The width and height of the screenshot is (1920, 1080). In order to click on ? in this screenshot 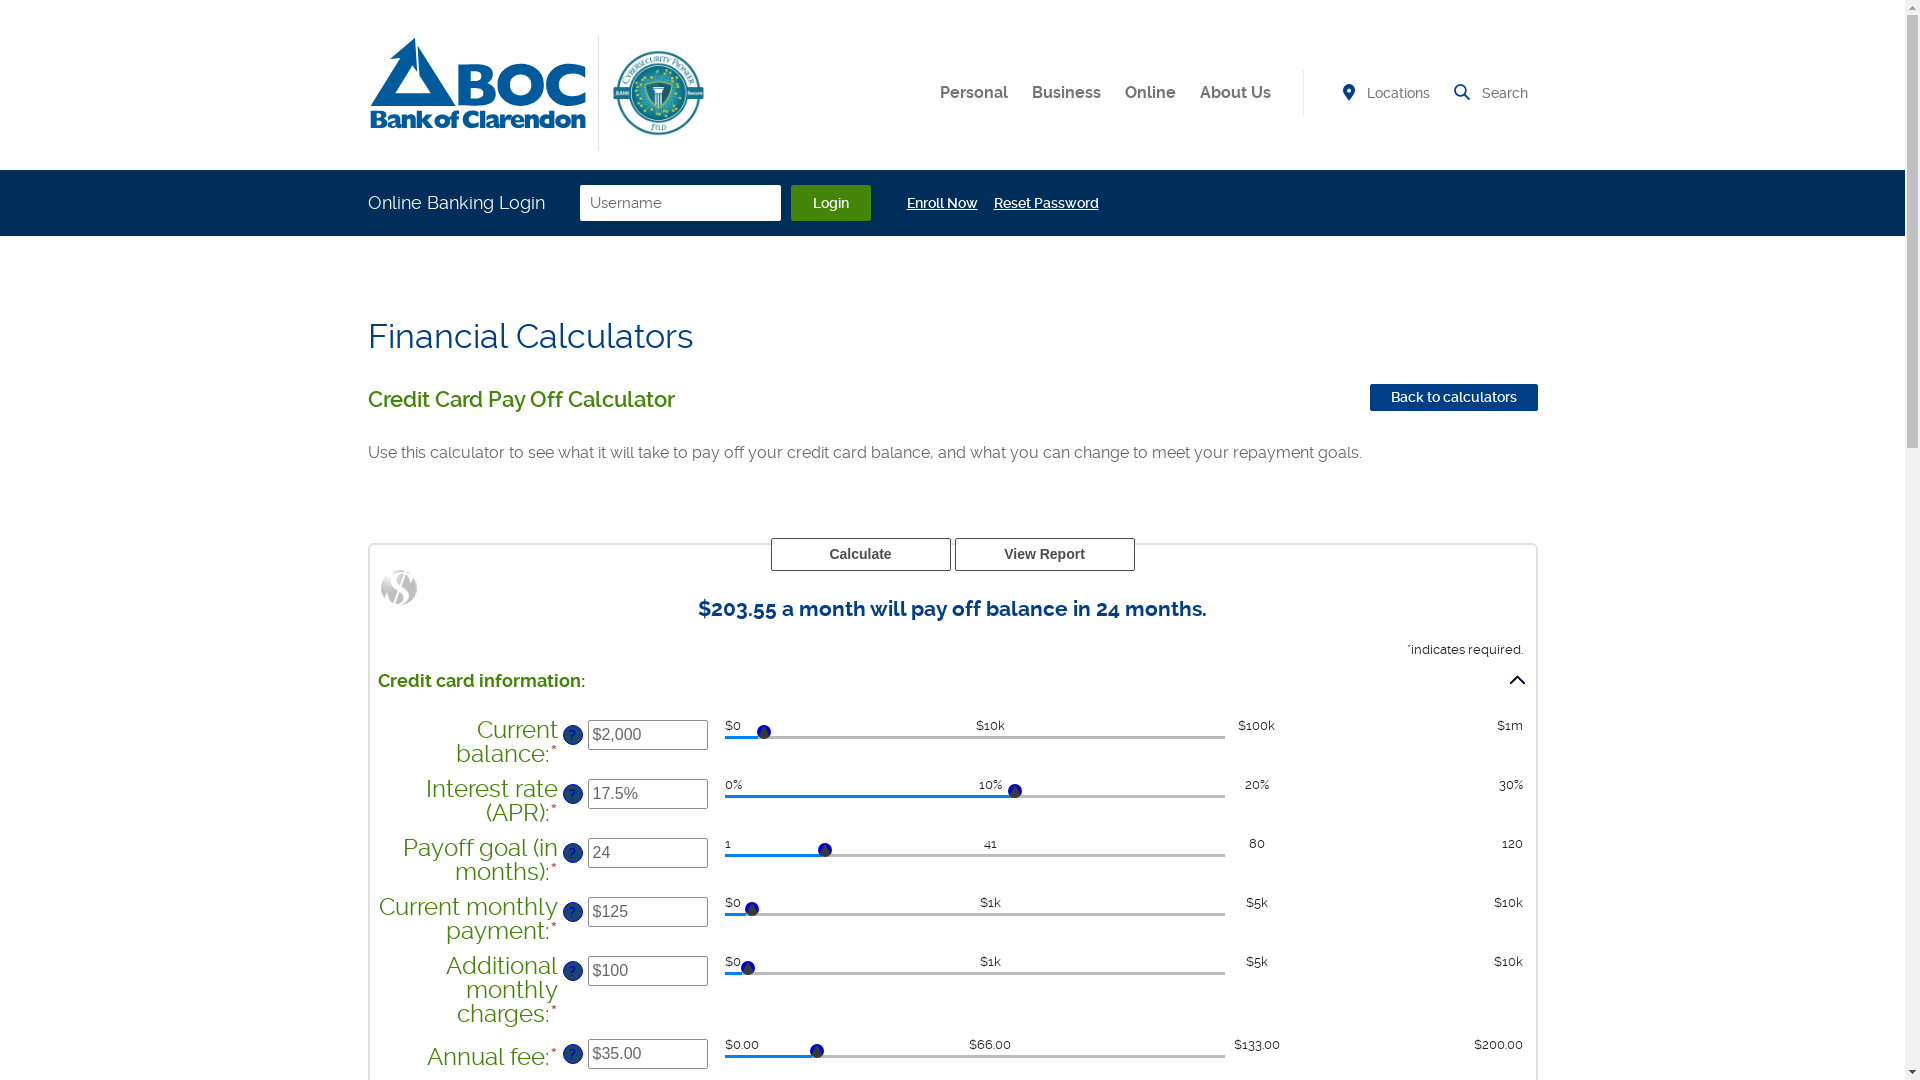, I will do `click(572, 1054)`.